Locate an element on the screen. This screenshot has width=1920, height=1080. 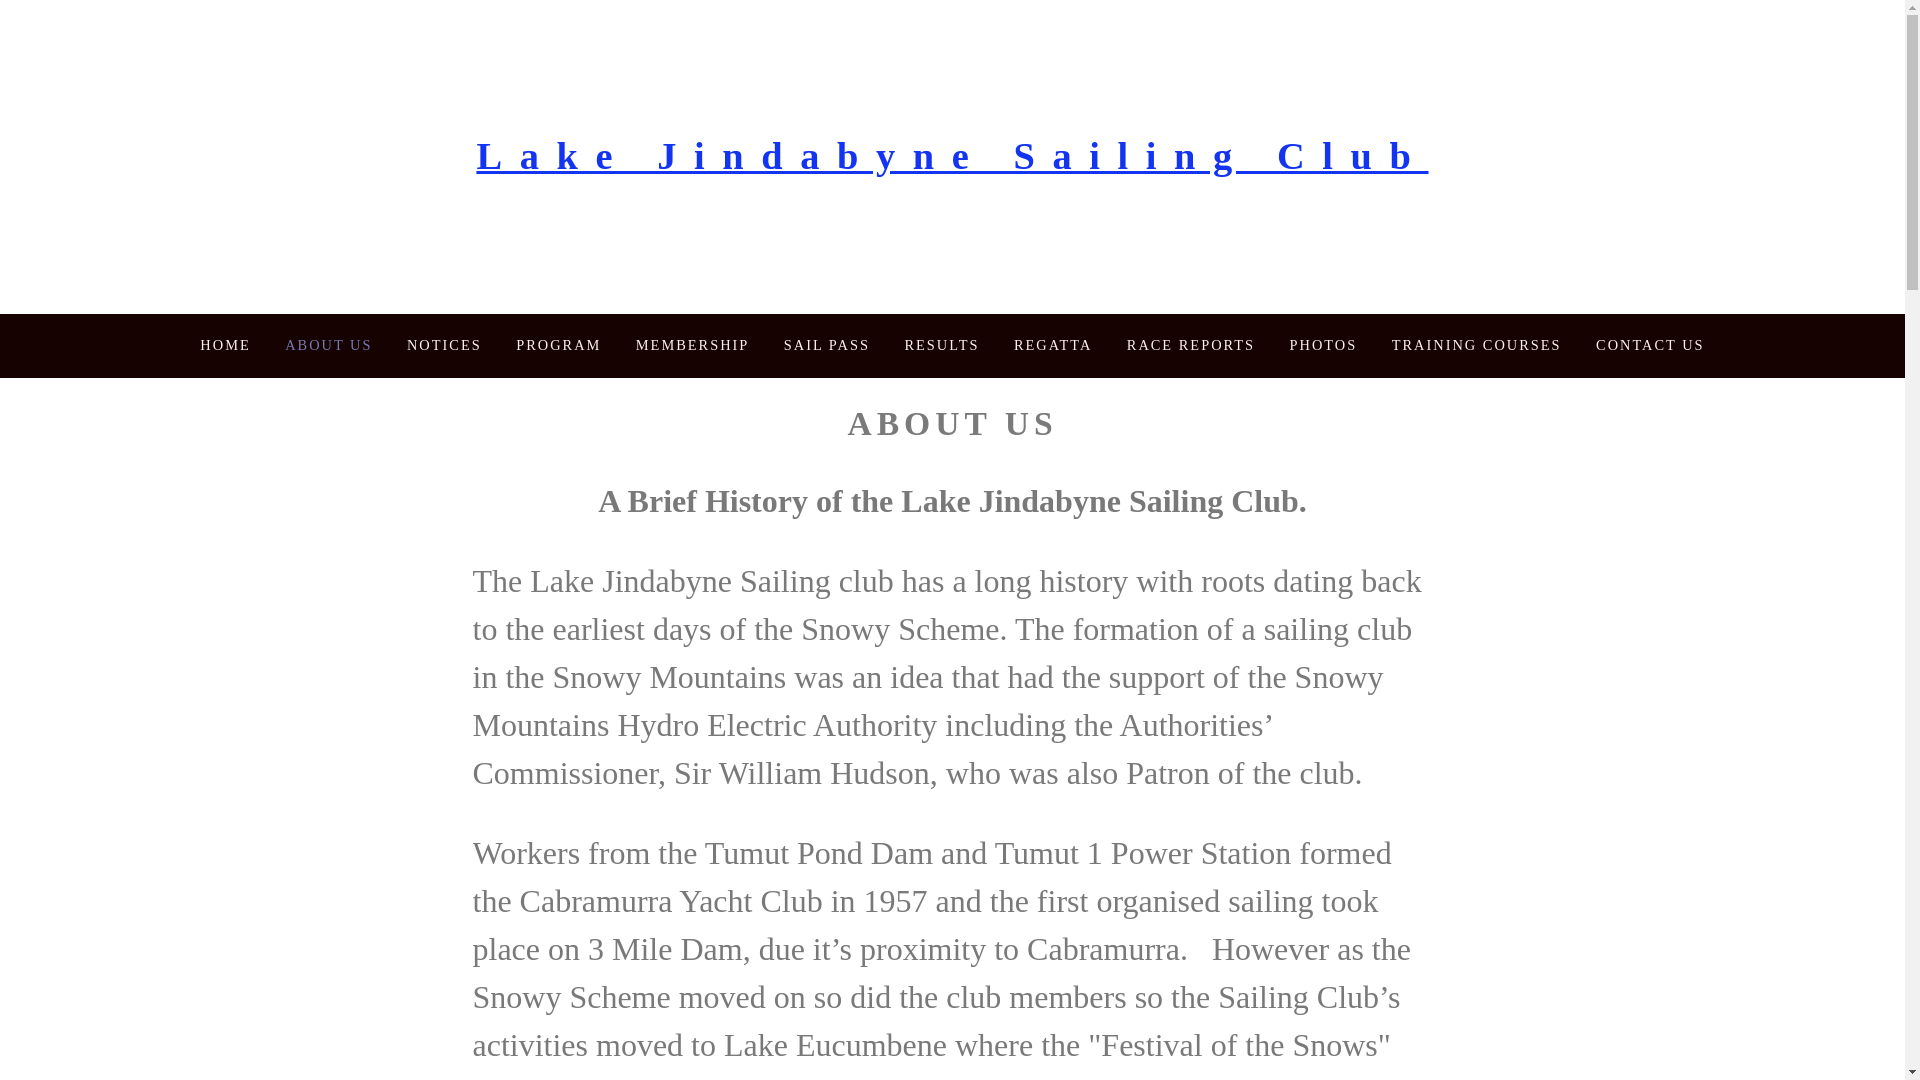
NOTICES is located at coordinates (444, 344).